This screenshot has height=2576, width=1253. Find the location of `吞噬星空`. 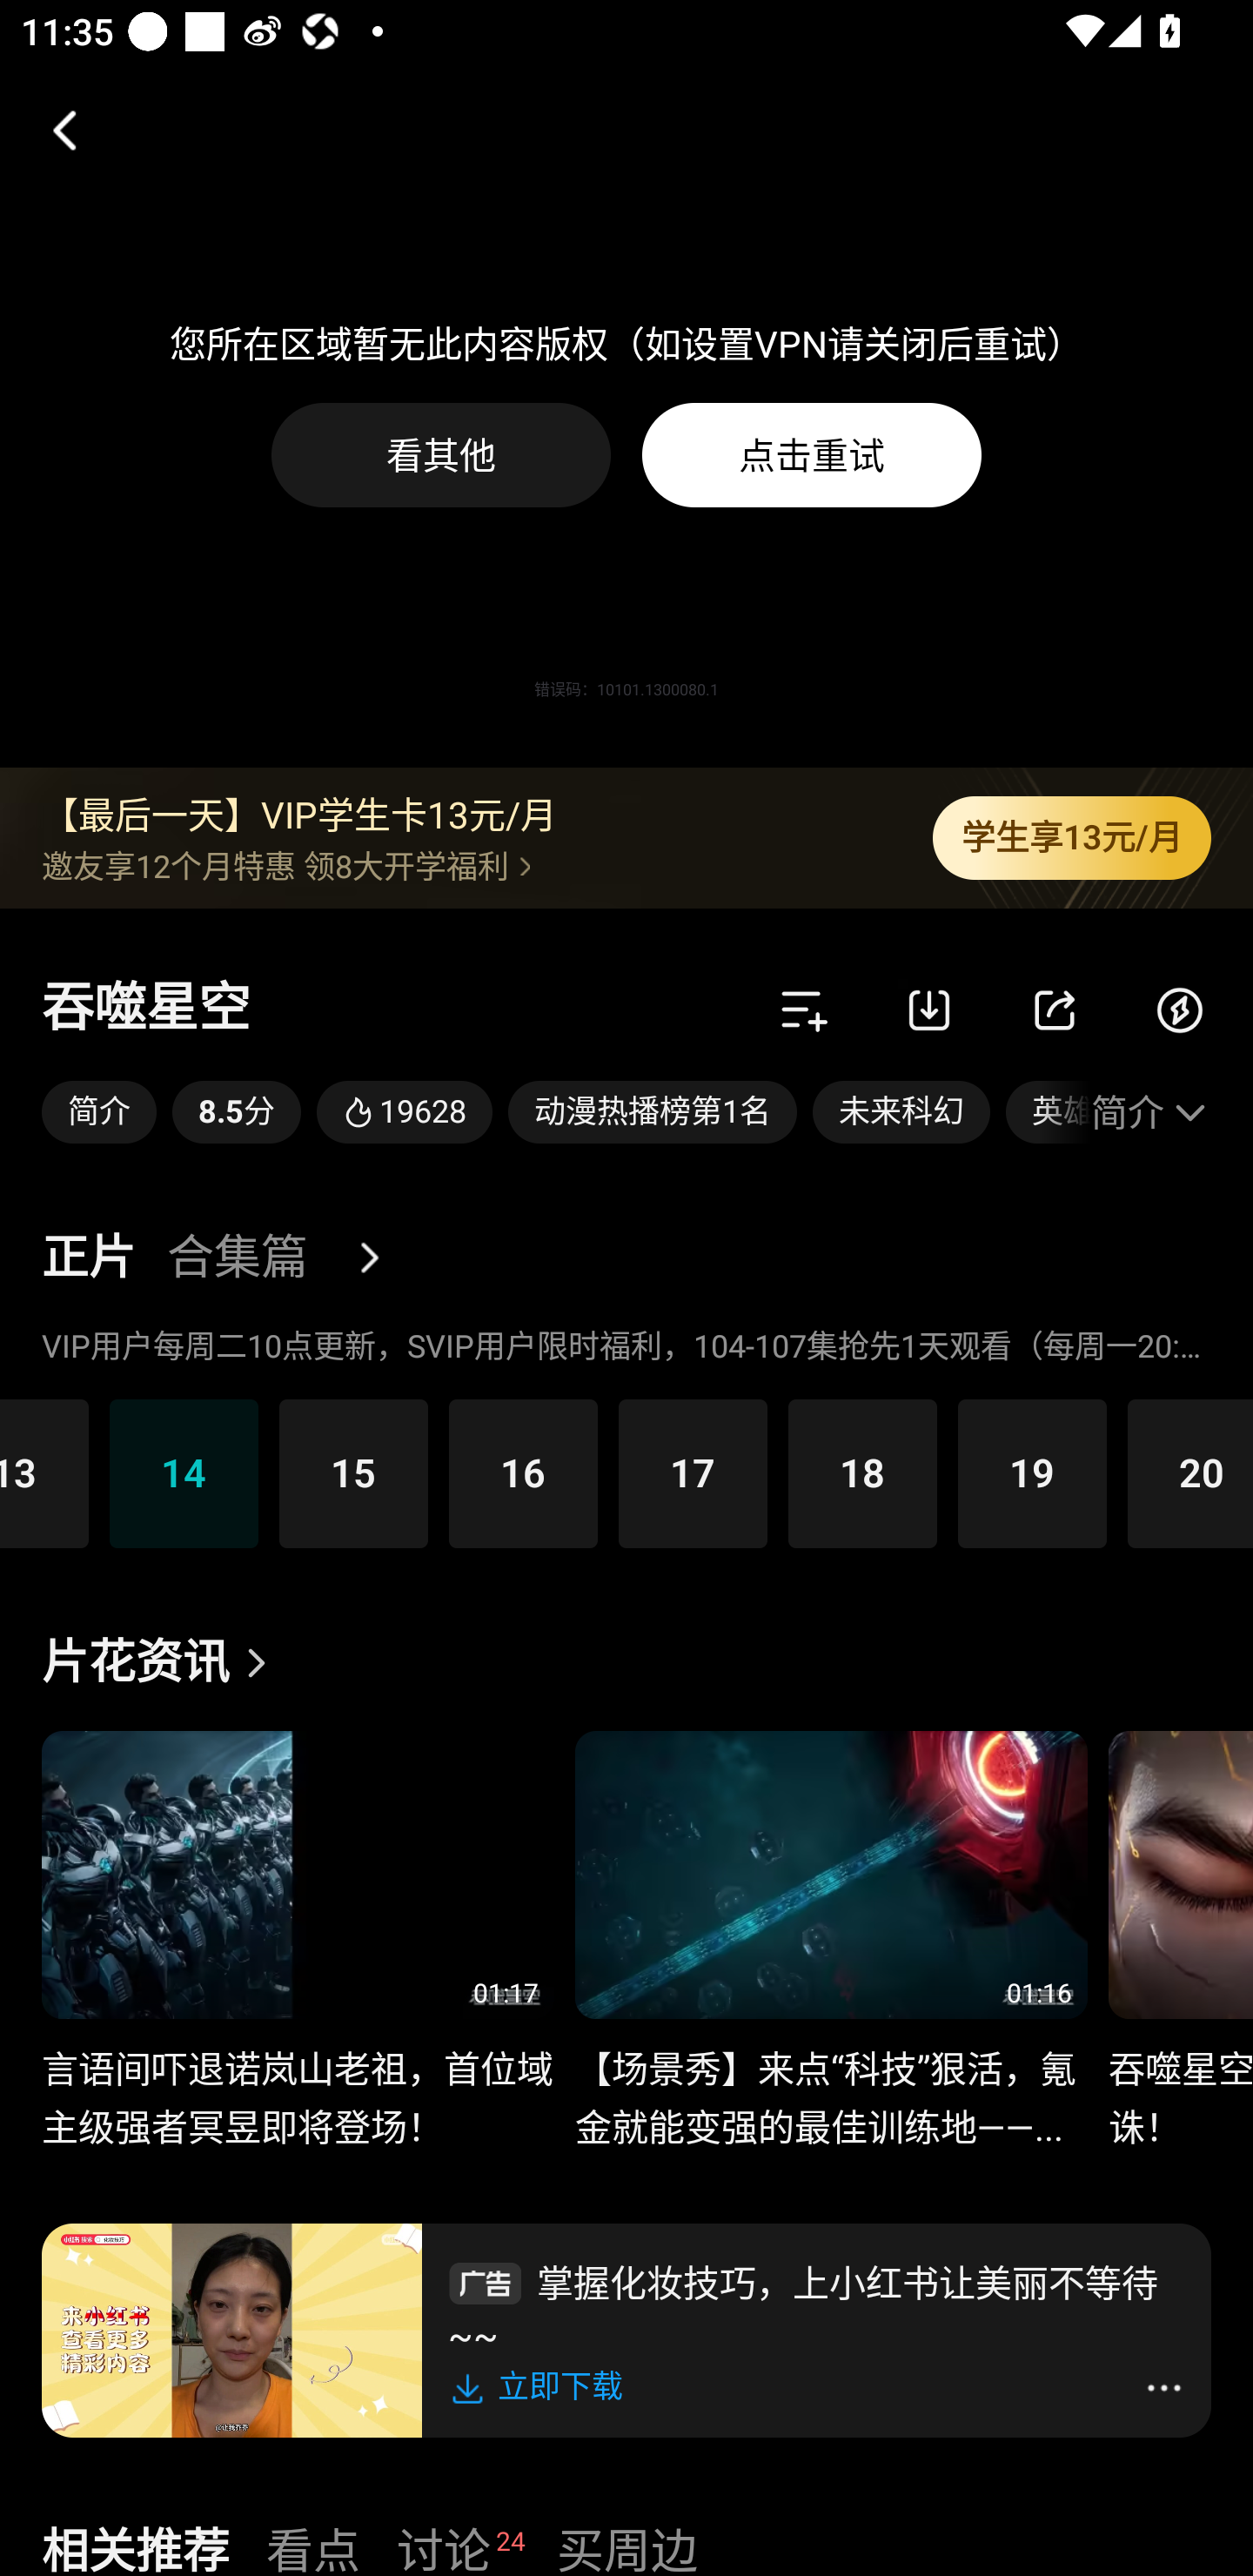

吞噬星空 is located at coordinates (146, 1010).